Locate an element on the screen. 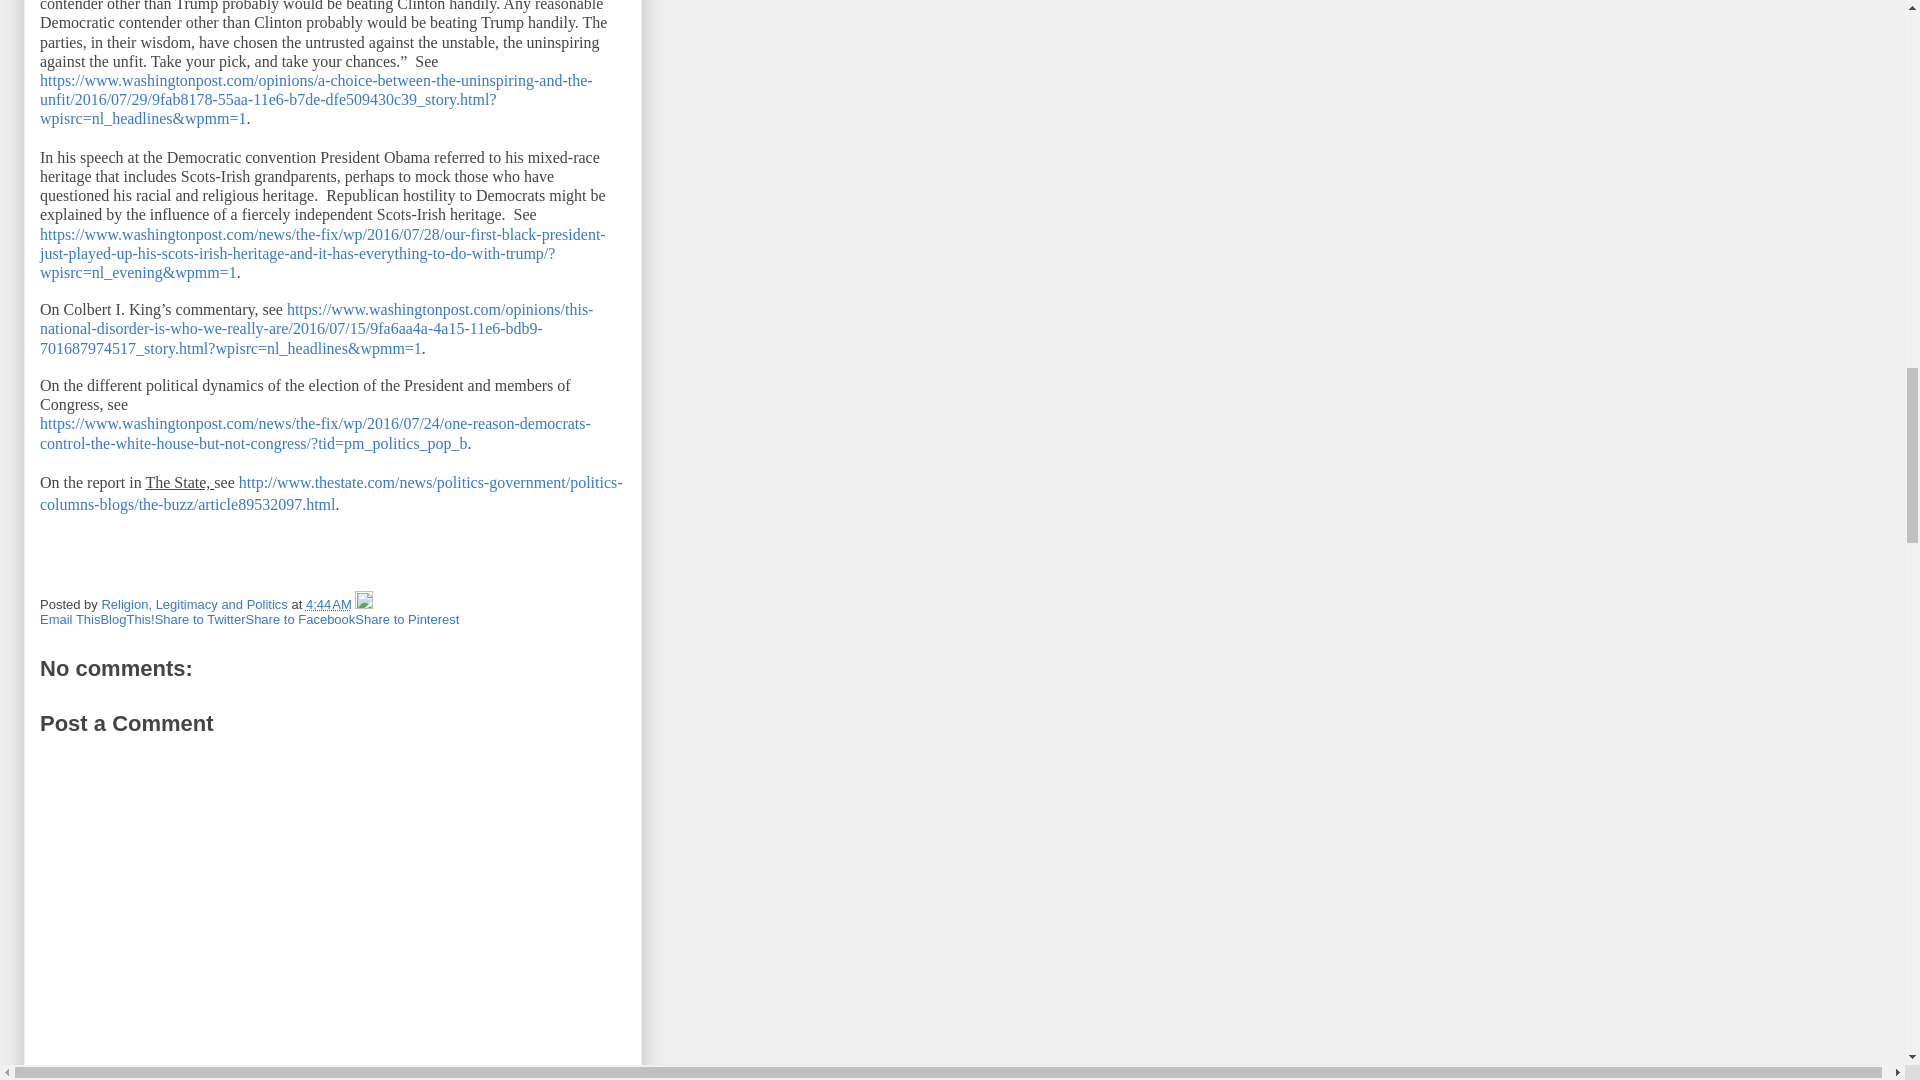 This screenshot has width=1920, height=1080. author profile is located at coordinates (196, 604).